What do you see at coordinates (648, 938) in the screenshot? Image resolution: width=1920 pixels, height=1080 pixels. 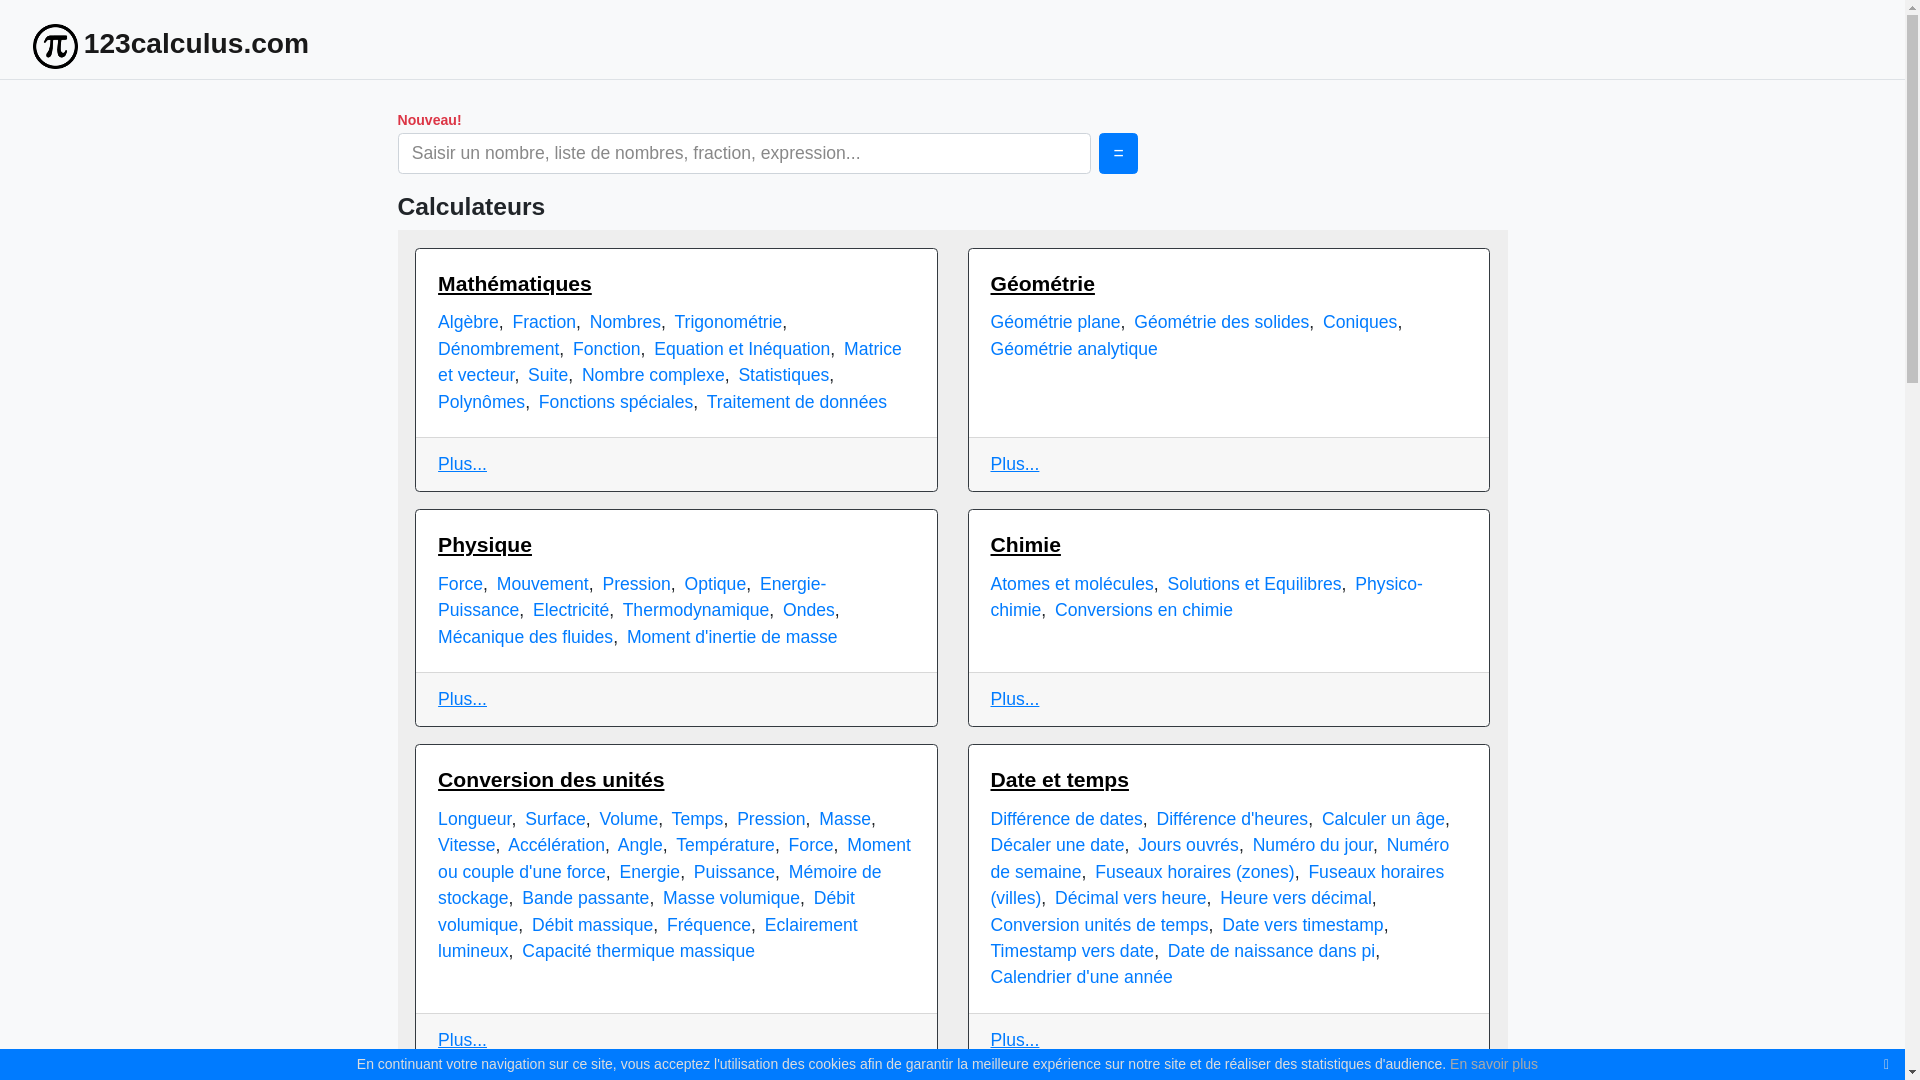 I see `Eclairement lumineux` at bounding box center [648, 938].